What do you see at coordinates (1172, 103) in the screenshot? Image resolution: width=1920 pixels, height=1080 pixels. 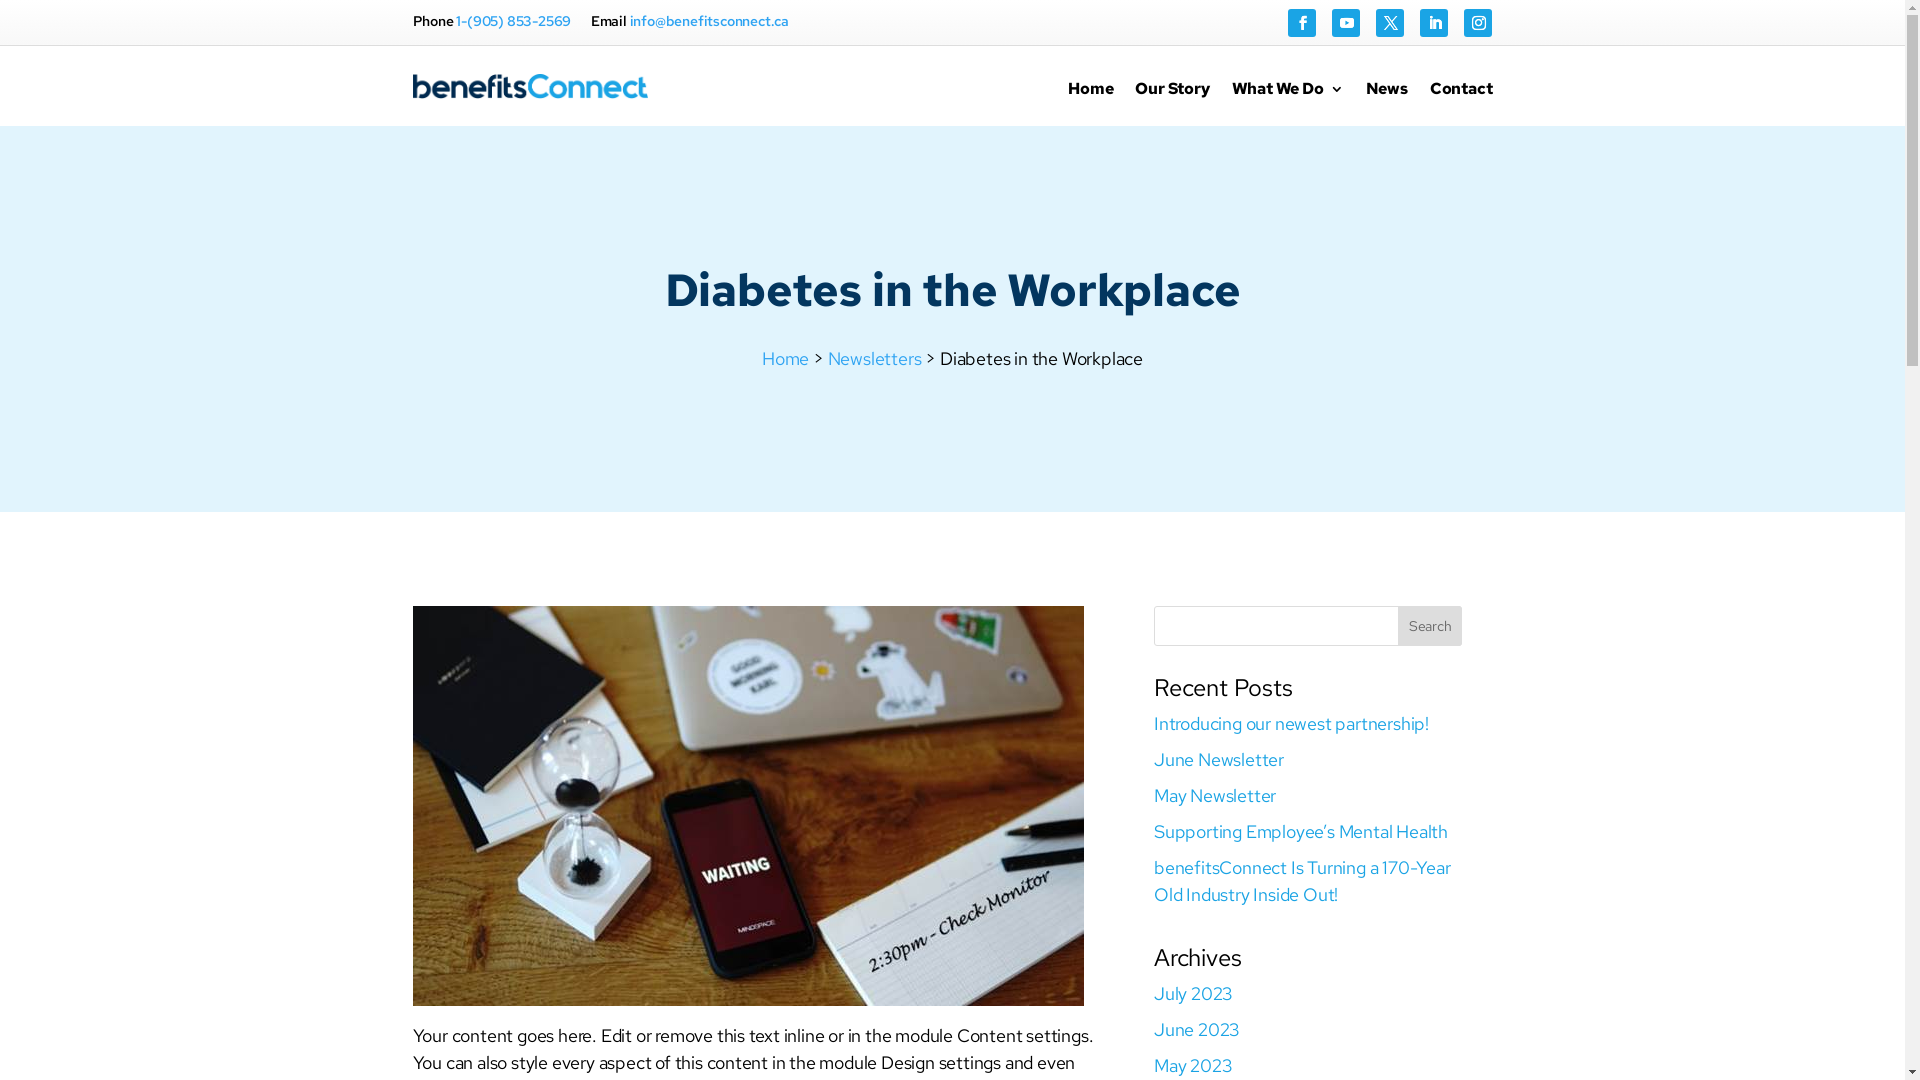 I see `Our Story` at bounding box center [1172, 103].